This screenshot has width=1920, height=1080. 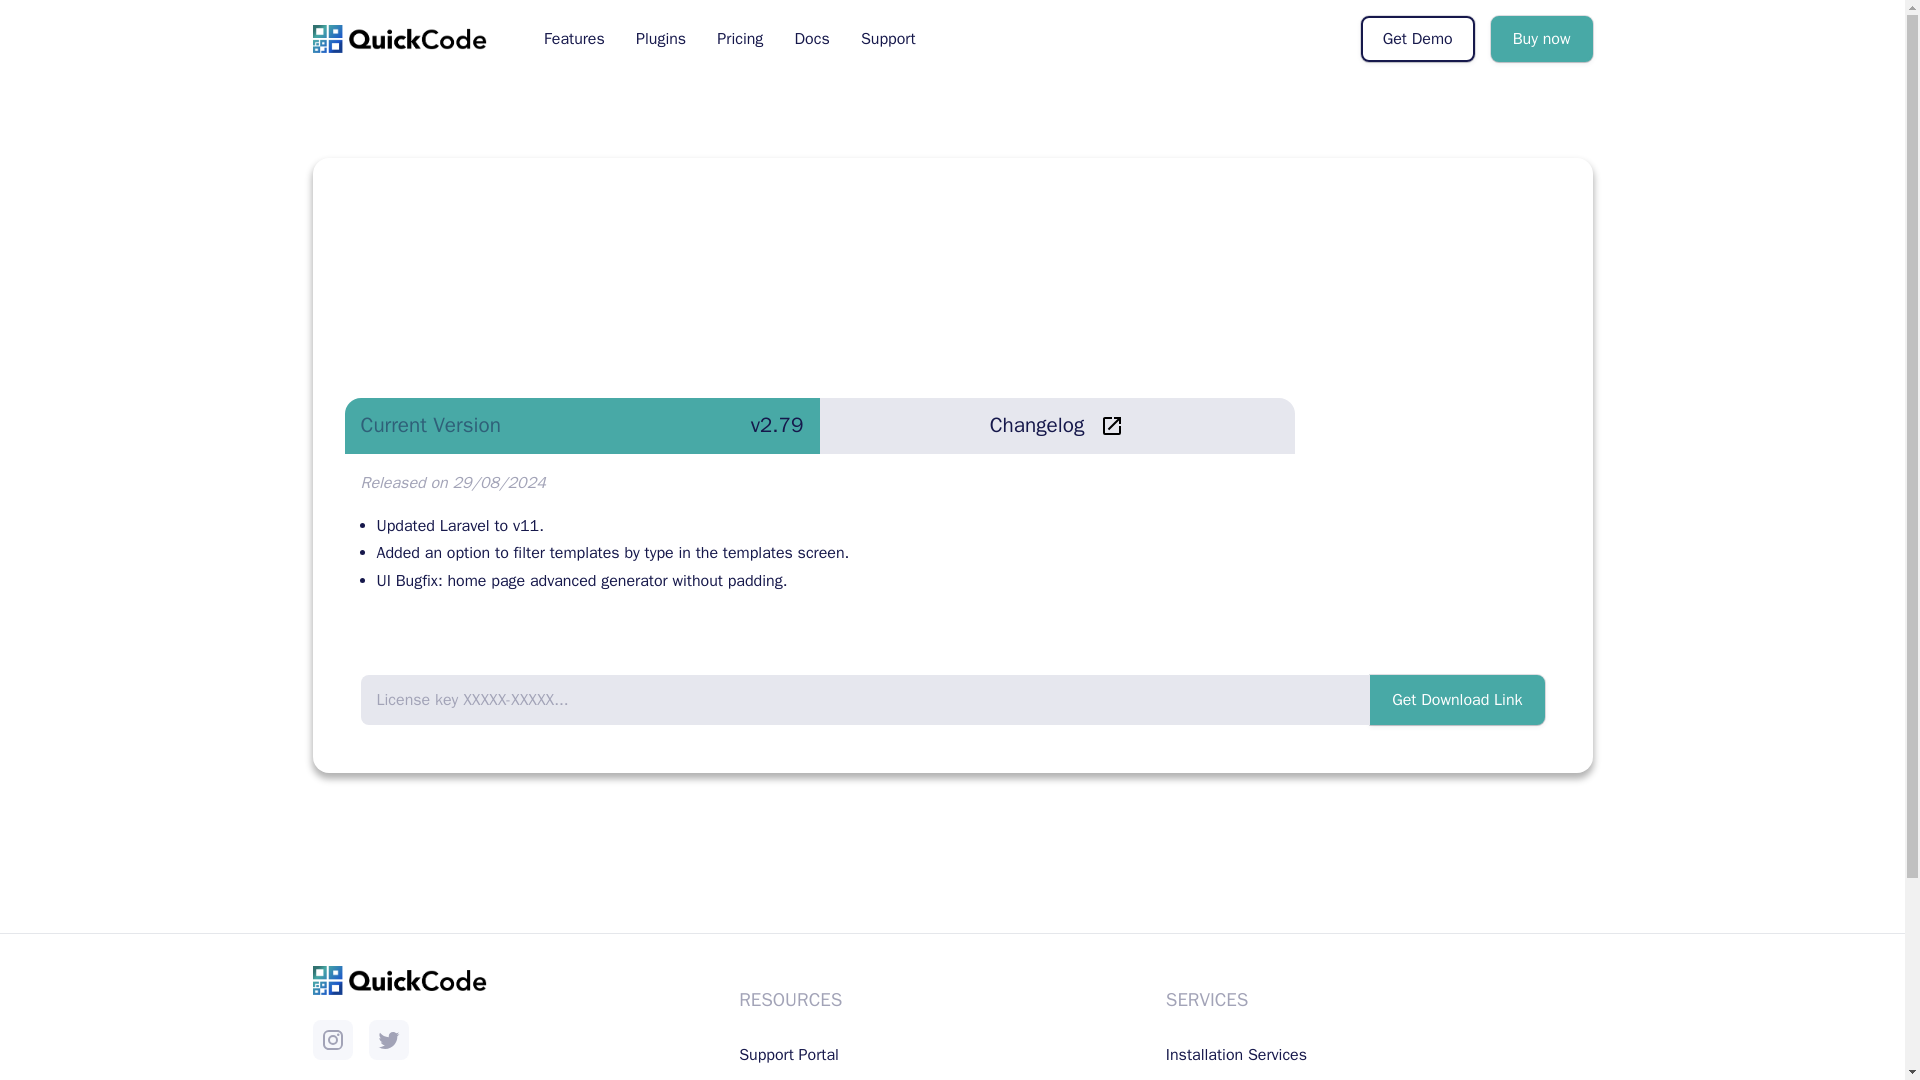 I want to click on Plugins, so click(x=661, y=39).